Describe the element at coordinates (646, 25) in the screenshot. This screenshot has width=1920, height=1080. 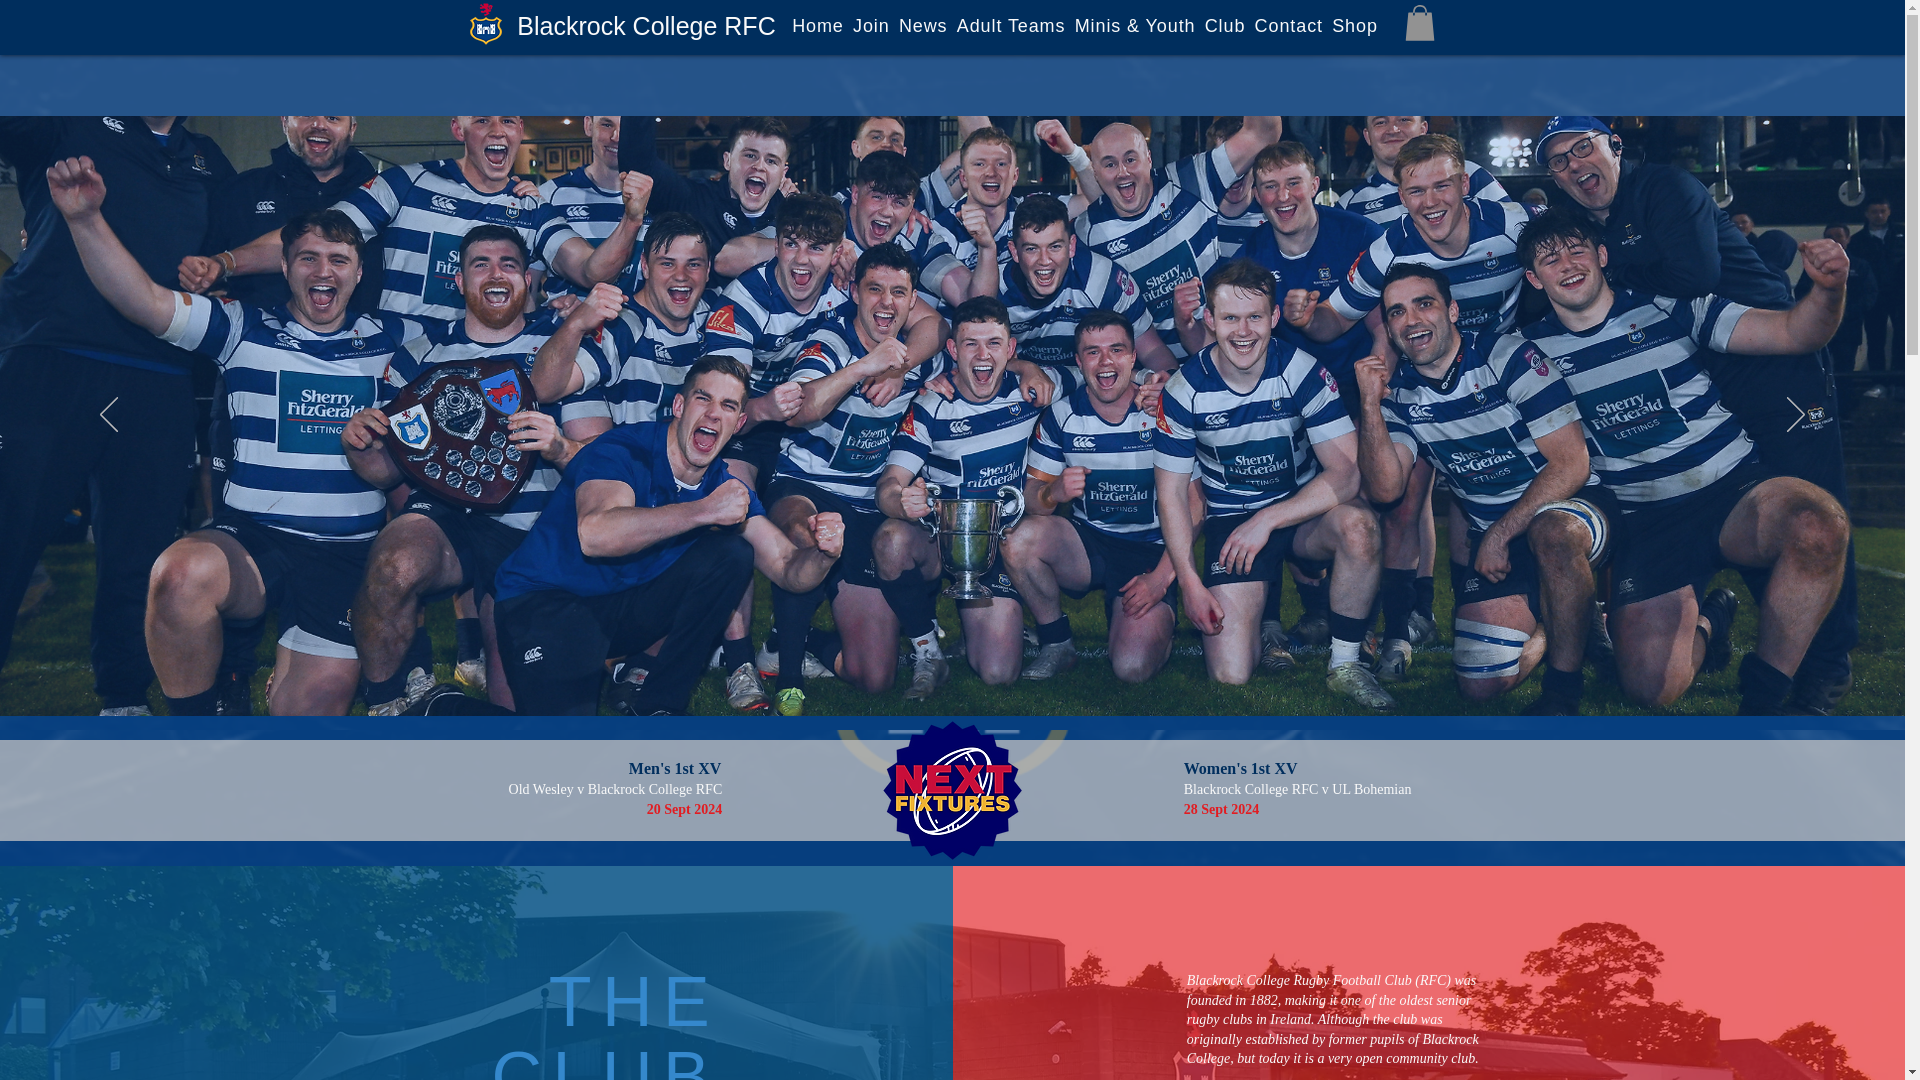
I see `Blackrock College RFC` at that location.